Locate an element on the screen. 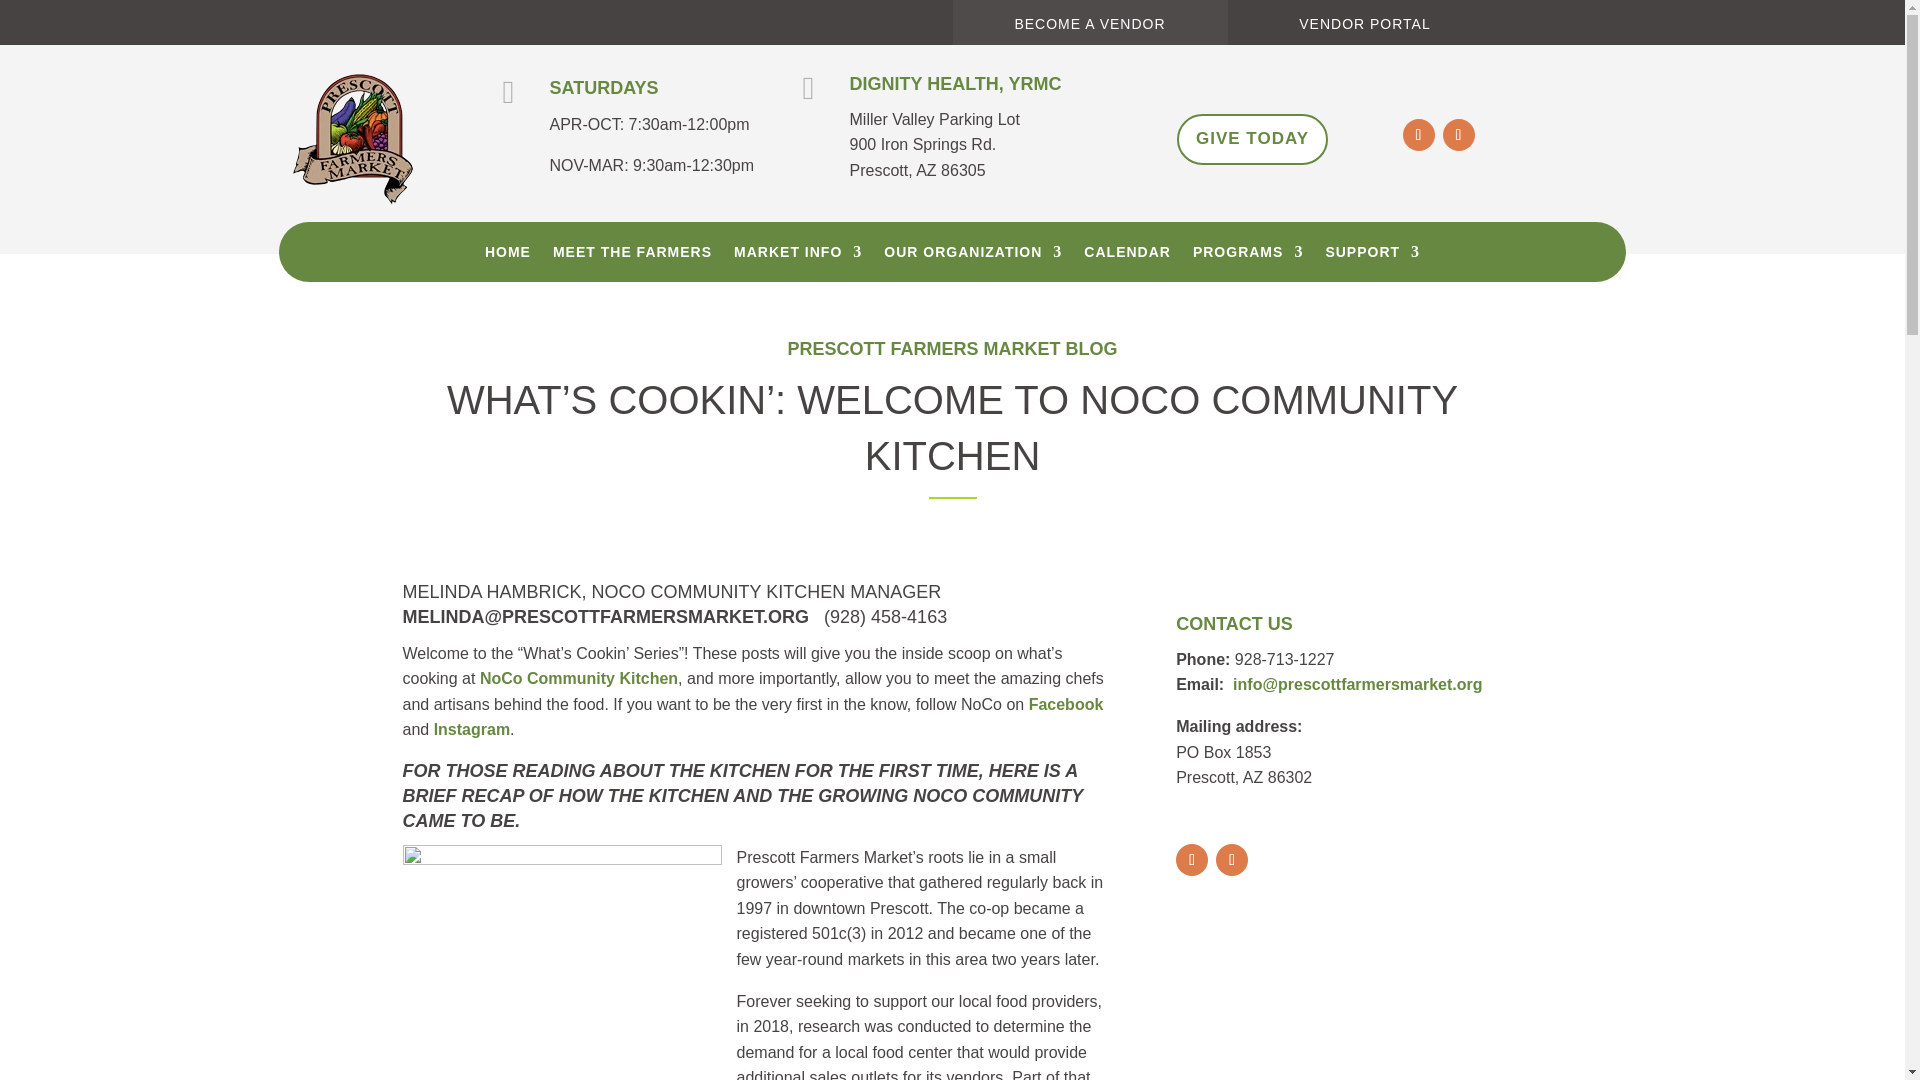 This screenshot has height=1080, width=1920. CALENDAR is located at coordinates (1128, 256).